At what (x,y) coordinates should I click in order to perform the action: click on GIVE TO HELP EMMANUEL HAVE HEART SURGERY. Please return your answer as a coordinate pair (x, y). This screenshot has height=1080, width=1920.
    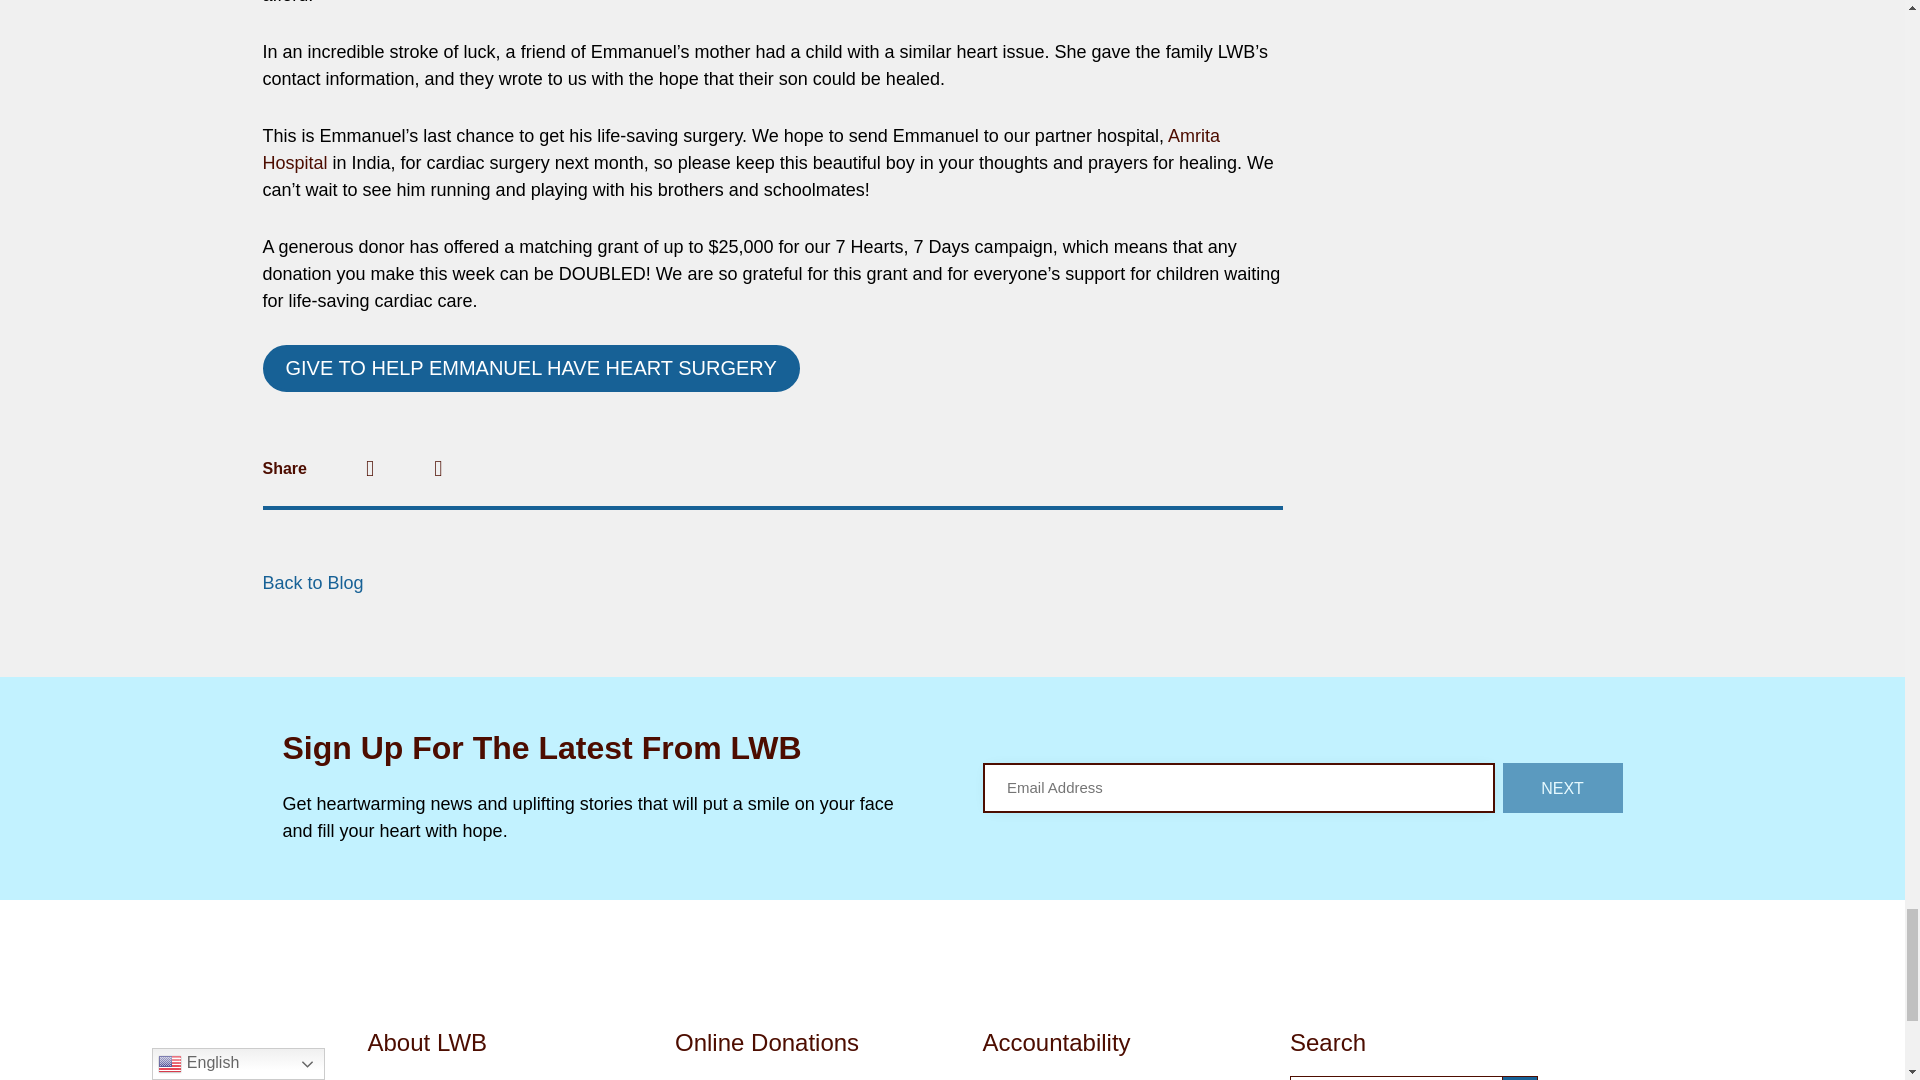
    Looking at the image, I should click on (530, 368).